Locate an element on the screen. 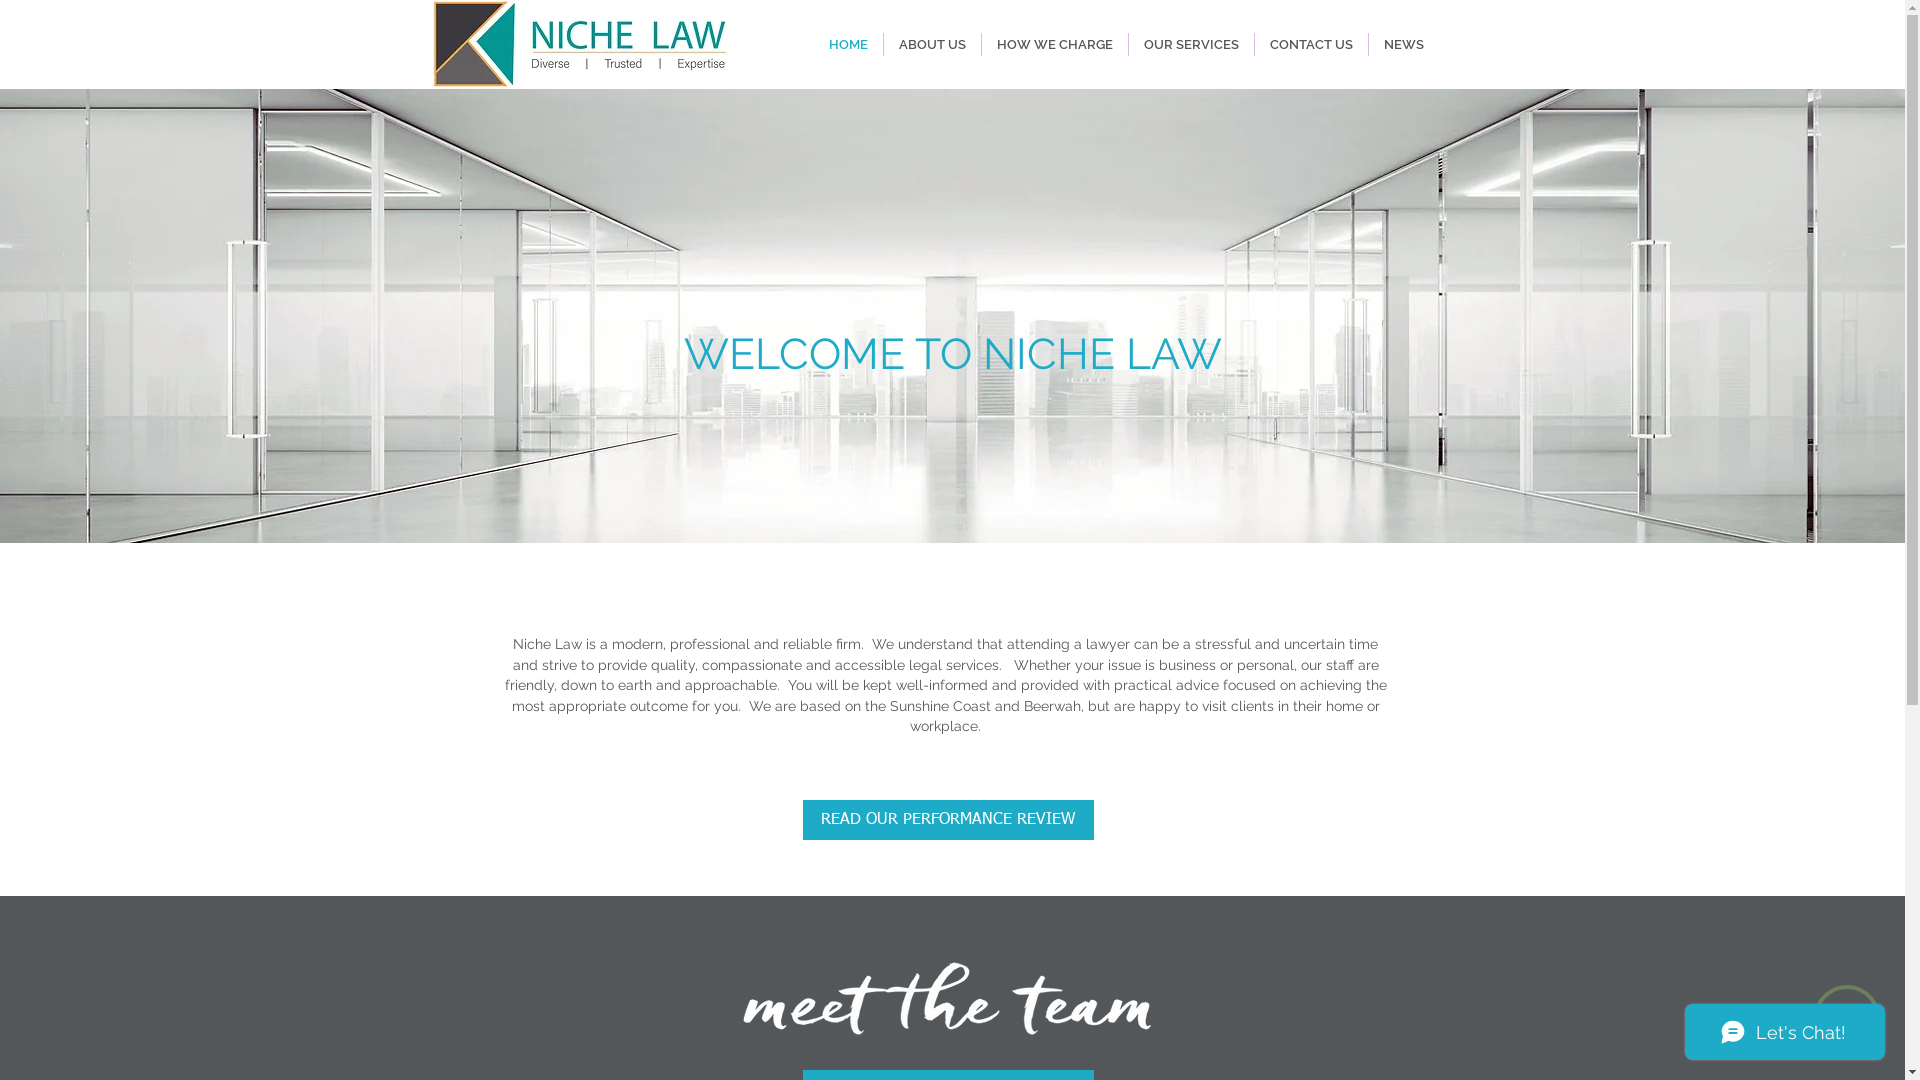 This screenshot has height=1080, width=1920. CONTACT US is located at coordinates (1310, 44).